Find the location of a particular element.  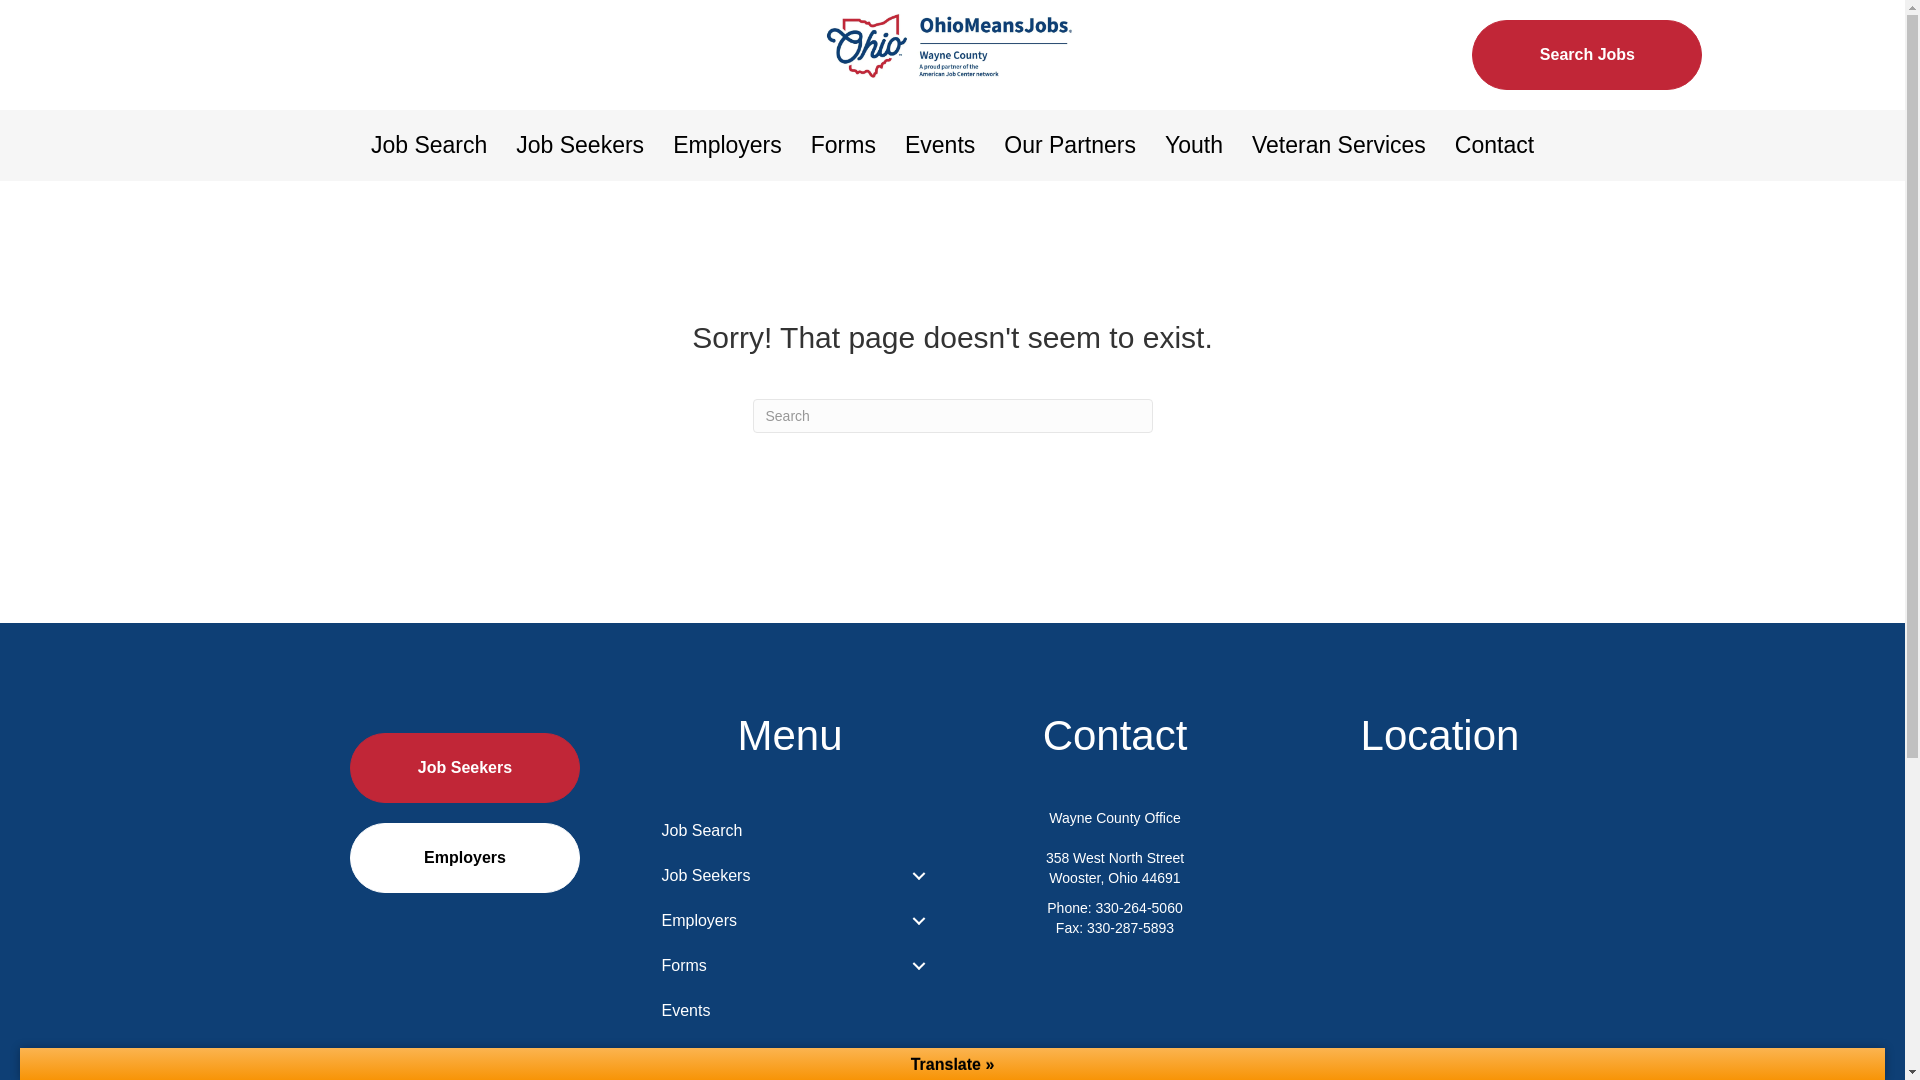

Employers is located at coordinates (727, 146).